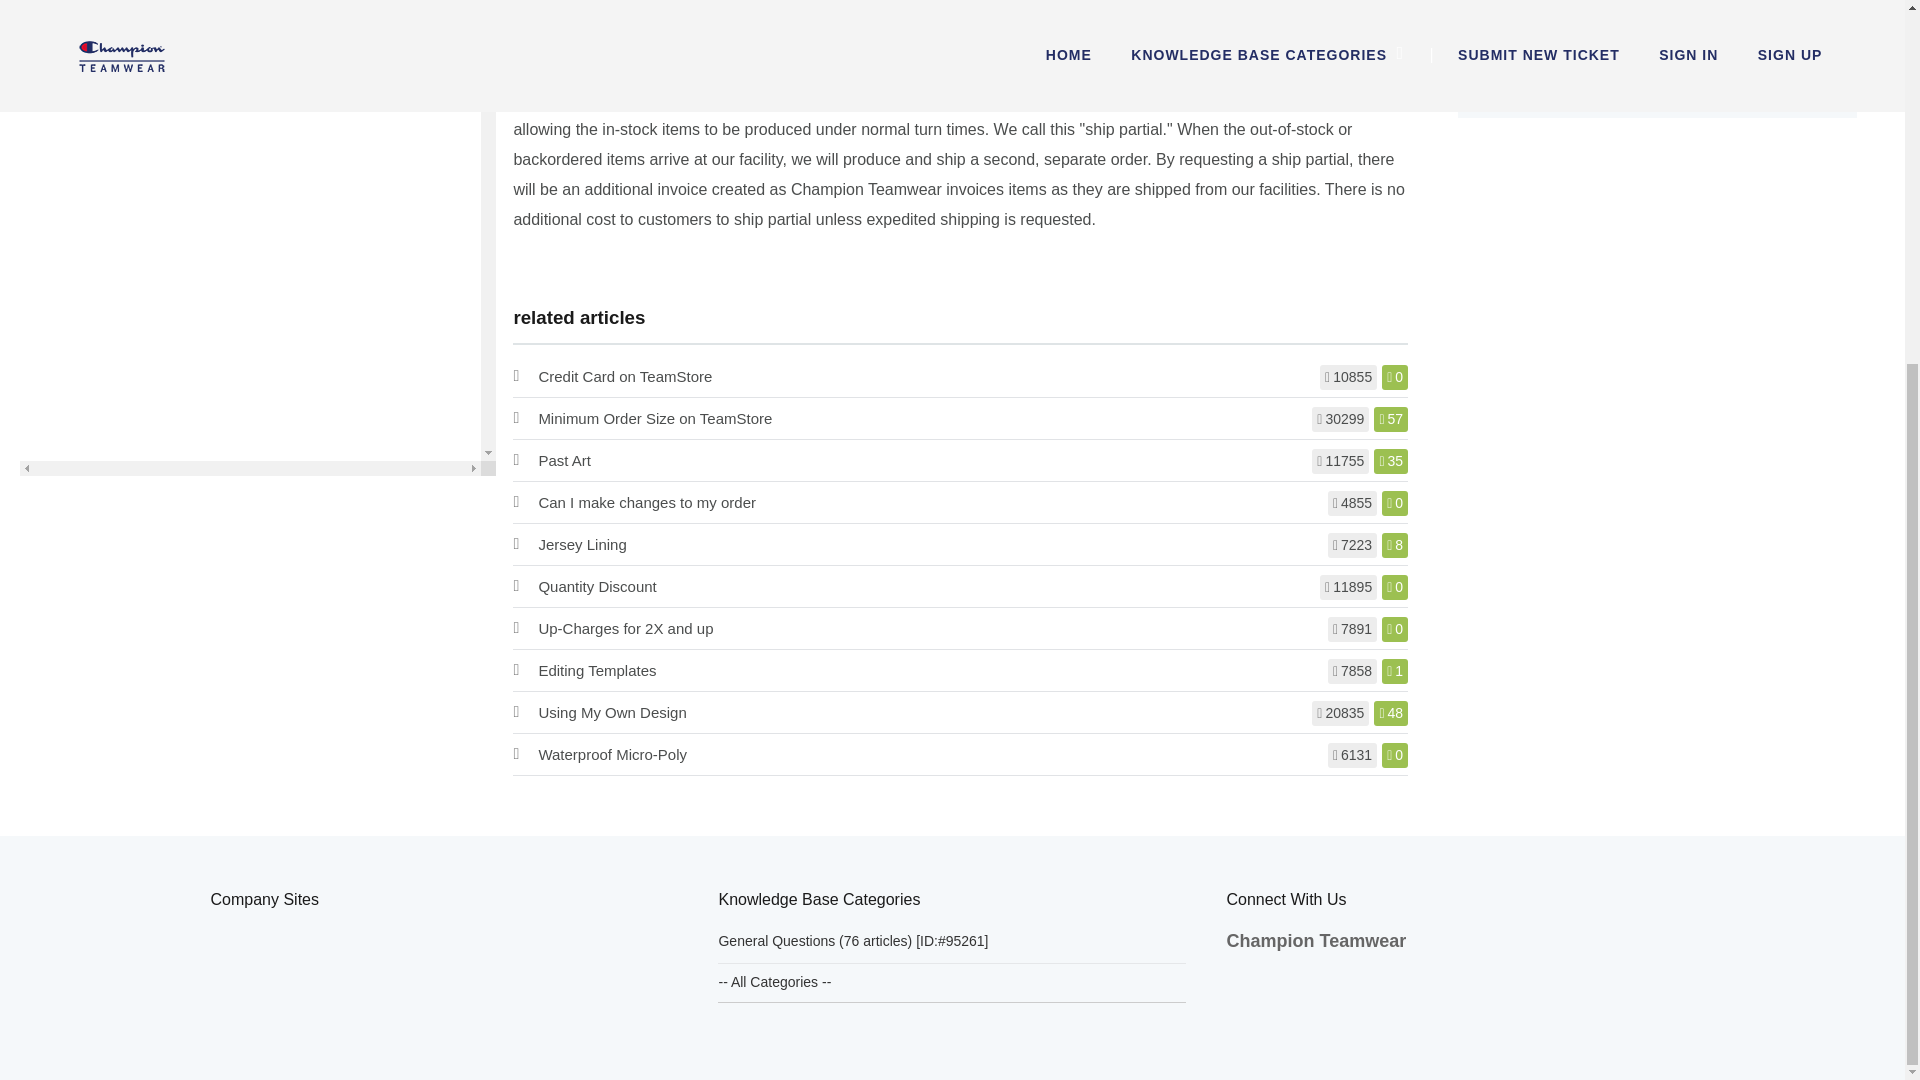  Describe the element at coordinates (564, 460) in the screenshot. I see `Past Art` at that location.